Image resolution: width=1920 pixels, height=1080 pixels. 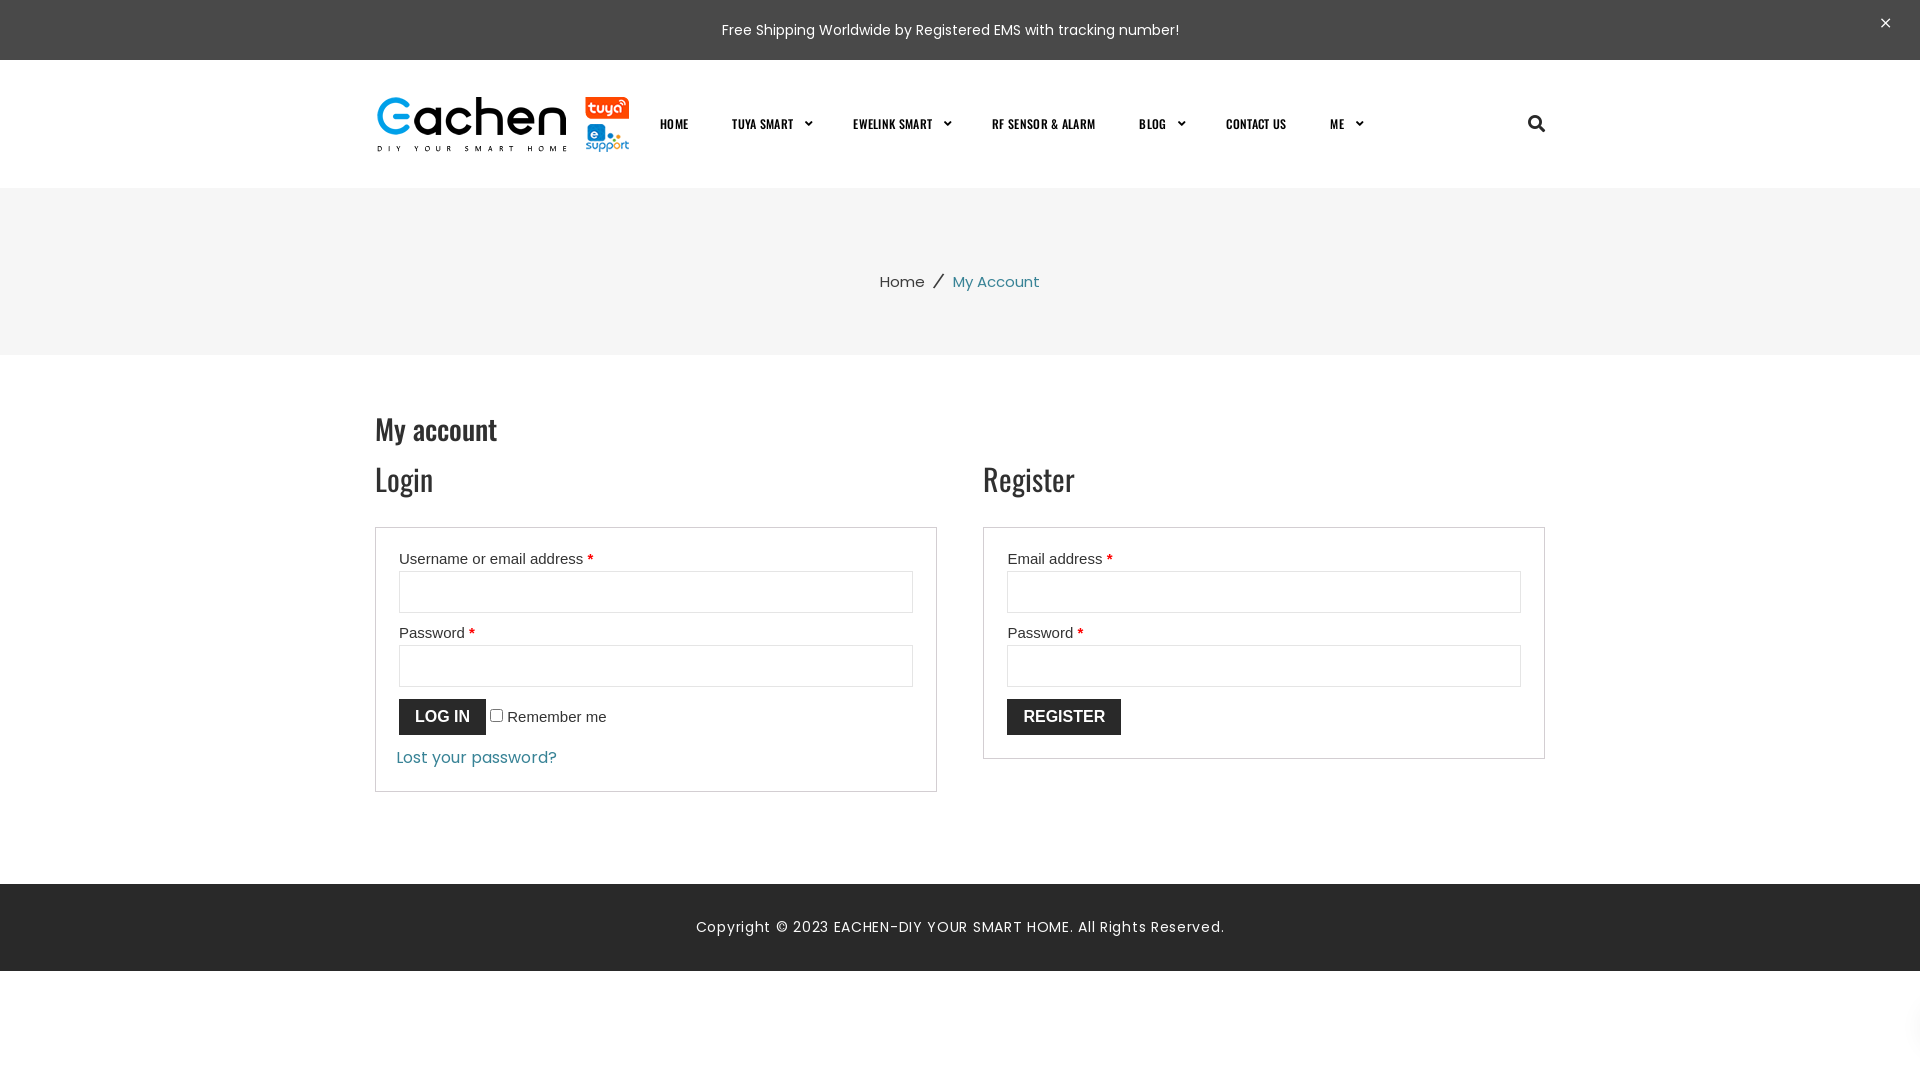 I want to click on BLOG, so click(x=1152, y=124).